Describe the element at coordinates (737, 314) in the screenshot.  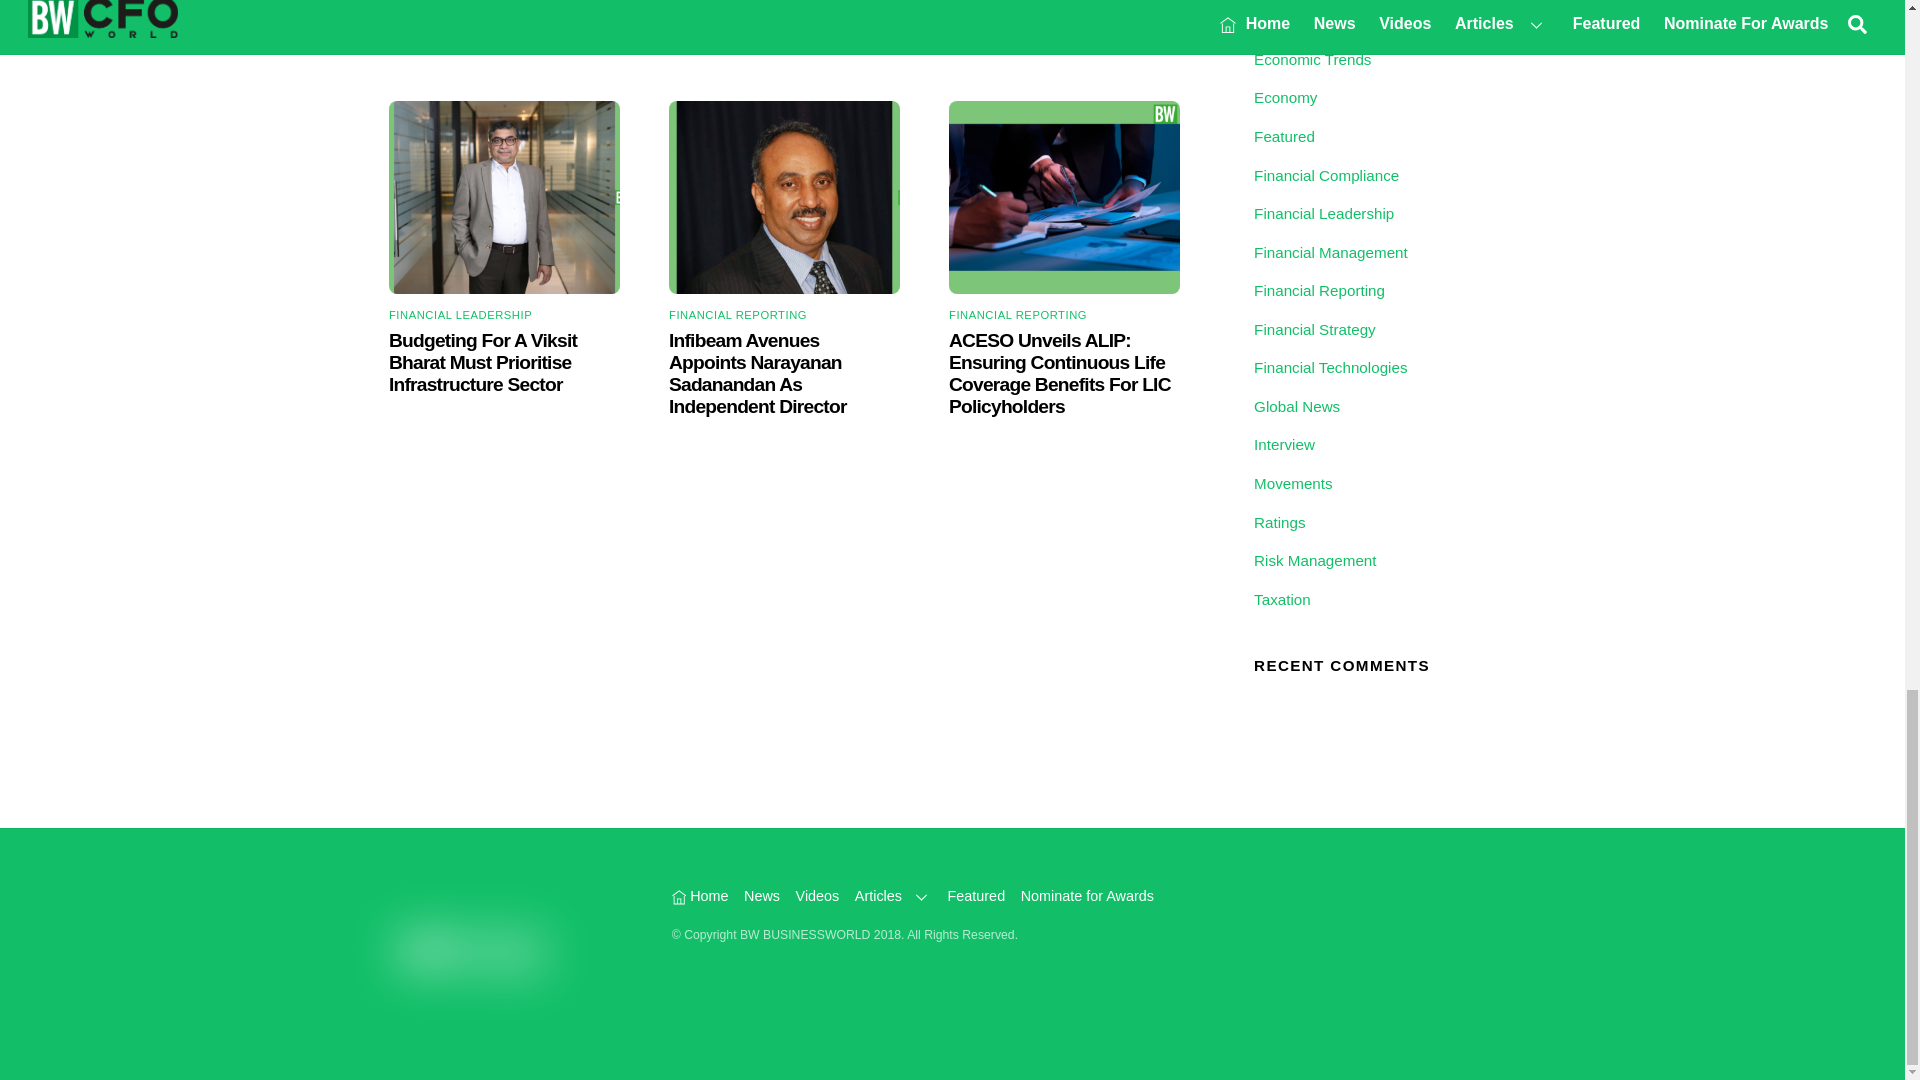
I see `FINANCIAL REPORTING` at that location.